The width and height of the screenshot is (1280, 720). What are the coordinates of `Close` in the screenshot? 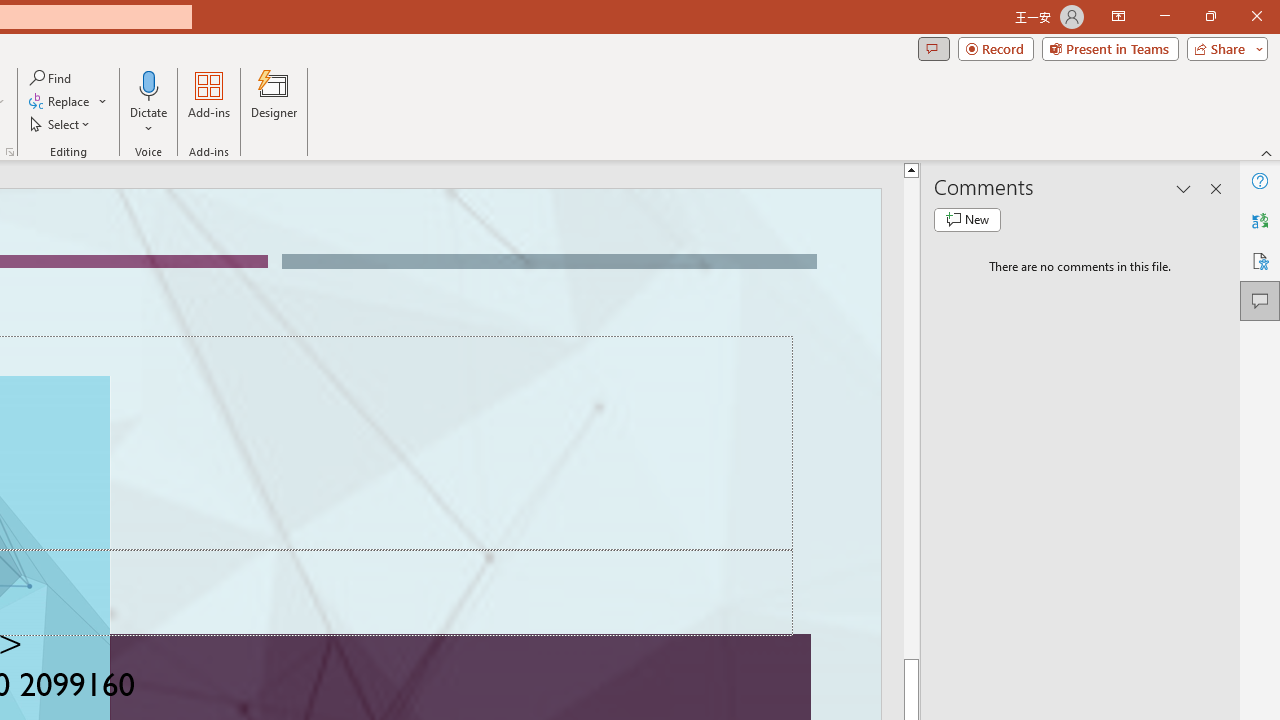 It's located at (1256, 16).